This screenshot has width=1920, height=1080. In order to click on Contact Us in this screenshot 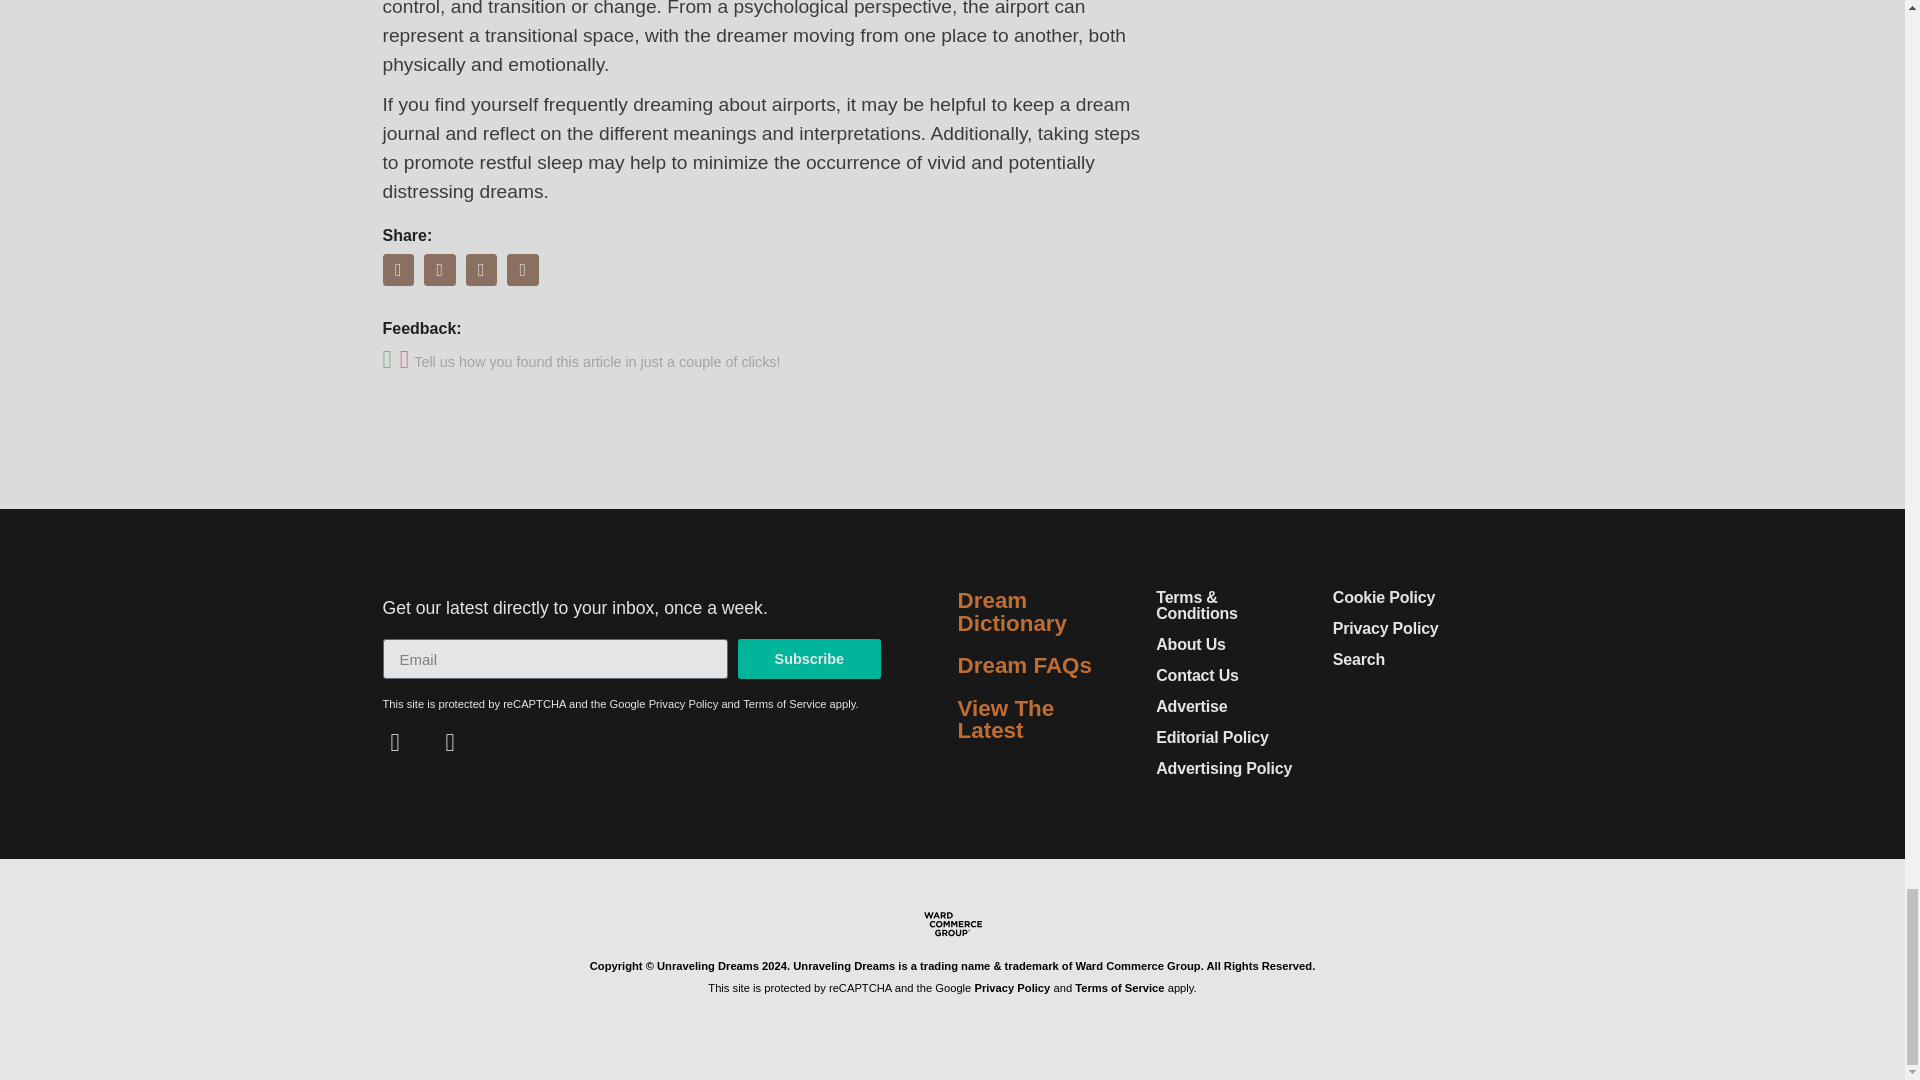, I will do `click(1196, 675)`.